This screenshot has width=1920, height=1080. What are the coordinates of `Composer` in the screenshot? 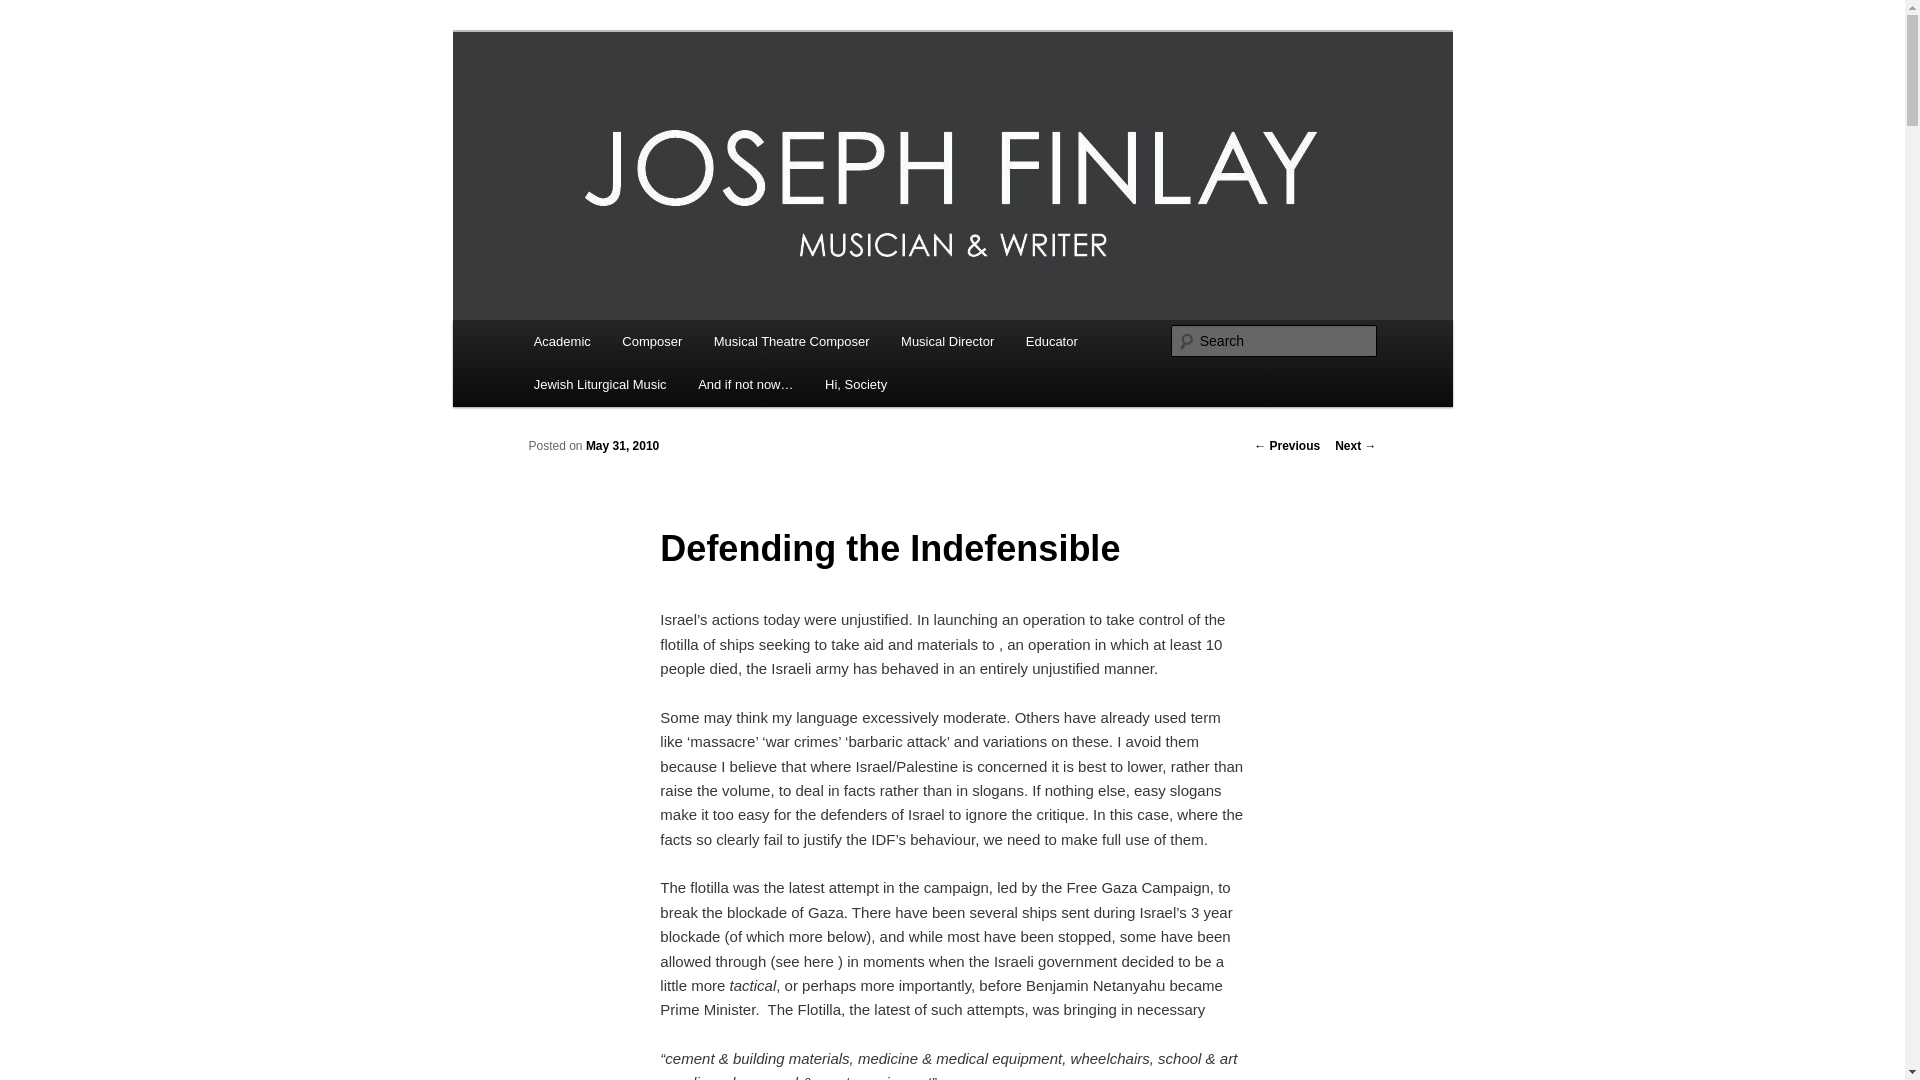 It's located at (652, 340).